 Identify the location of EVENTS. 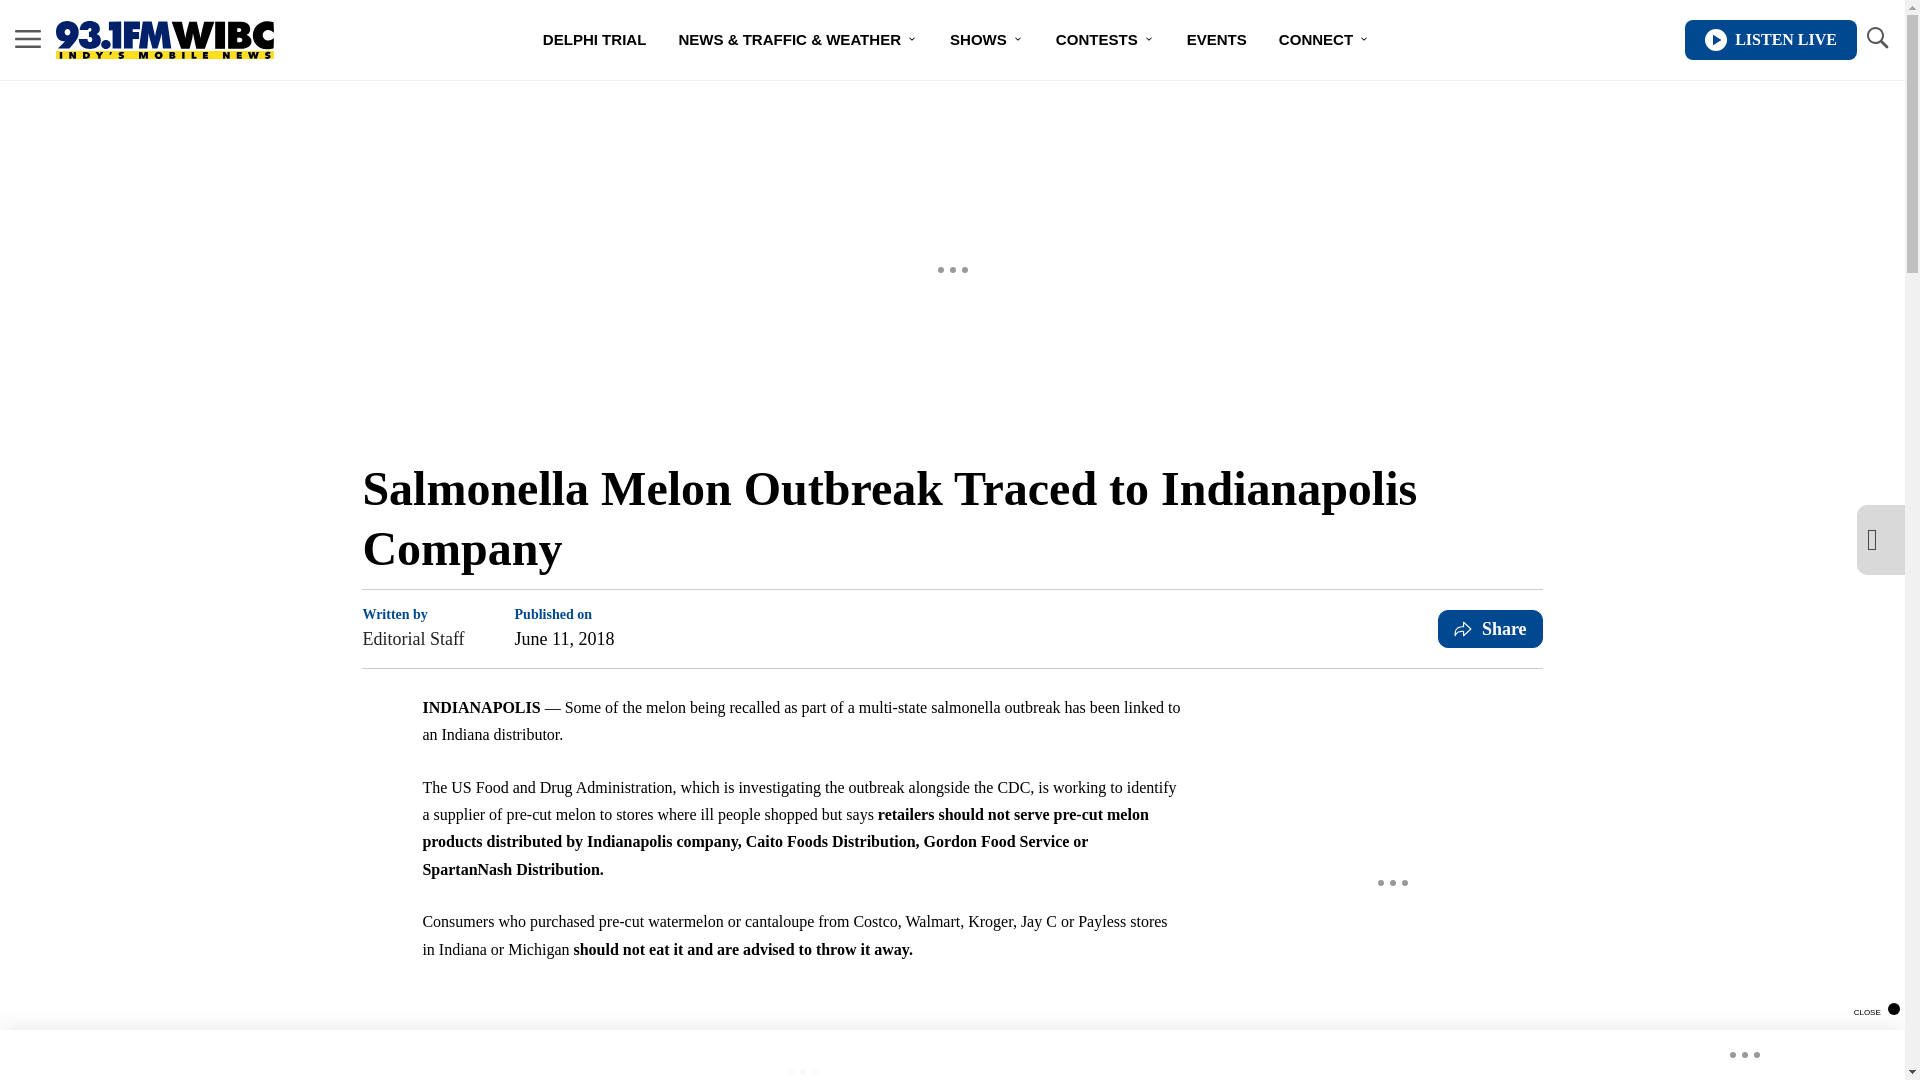
(1217, 40).